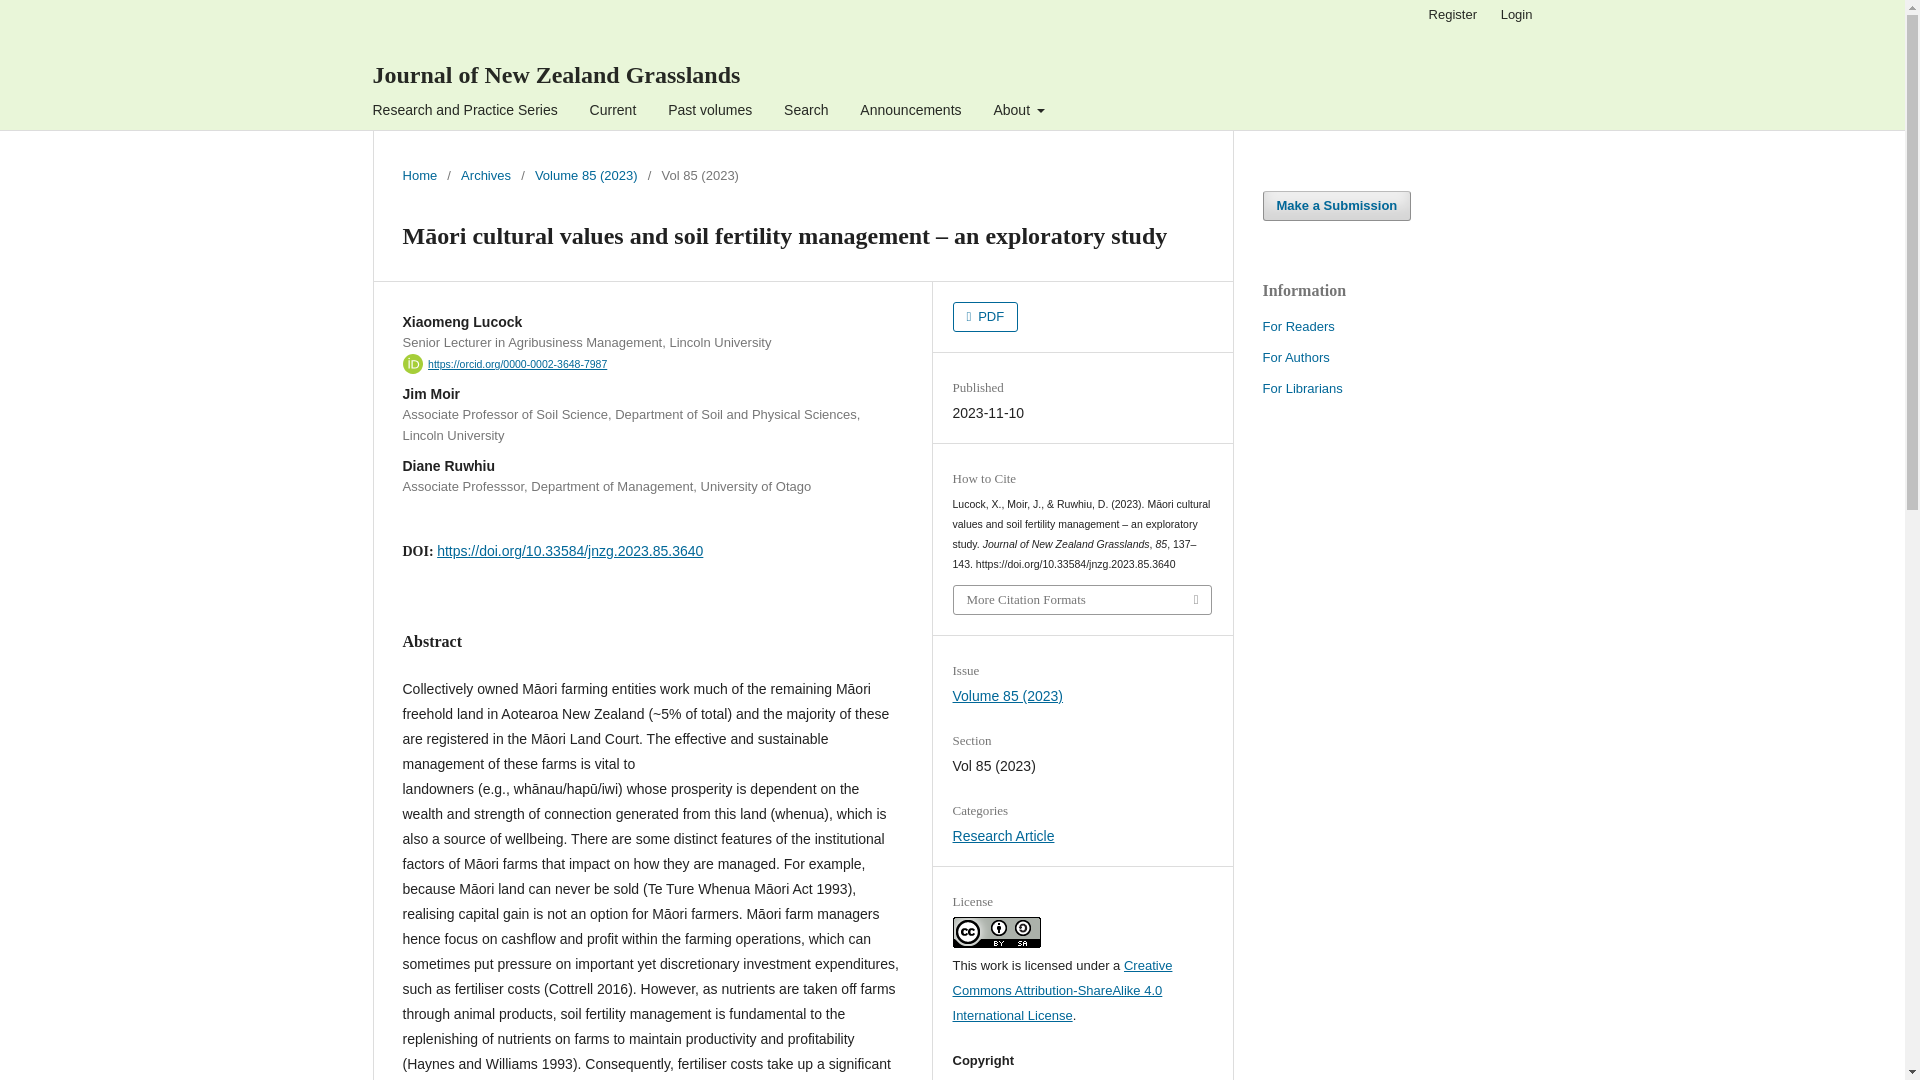 The height and width of the screenshot is (1080, 1920). Describe the element at coordinates (556, 74) in the screenshot. I see `Journal of New Zealand Grasslands` at that location.